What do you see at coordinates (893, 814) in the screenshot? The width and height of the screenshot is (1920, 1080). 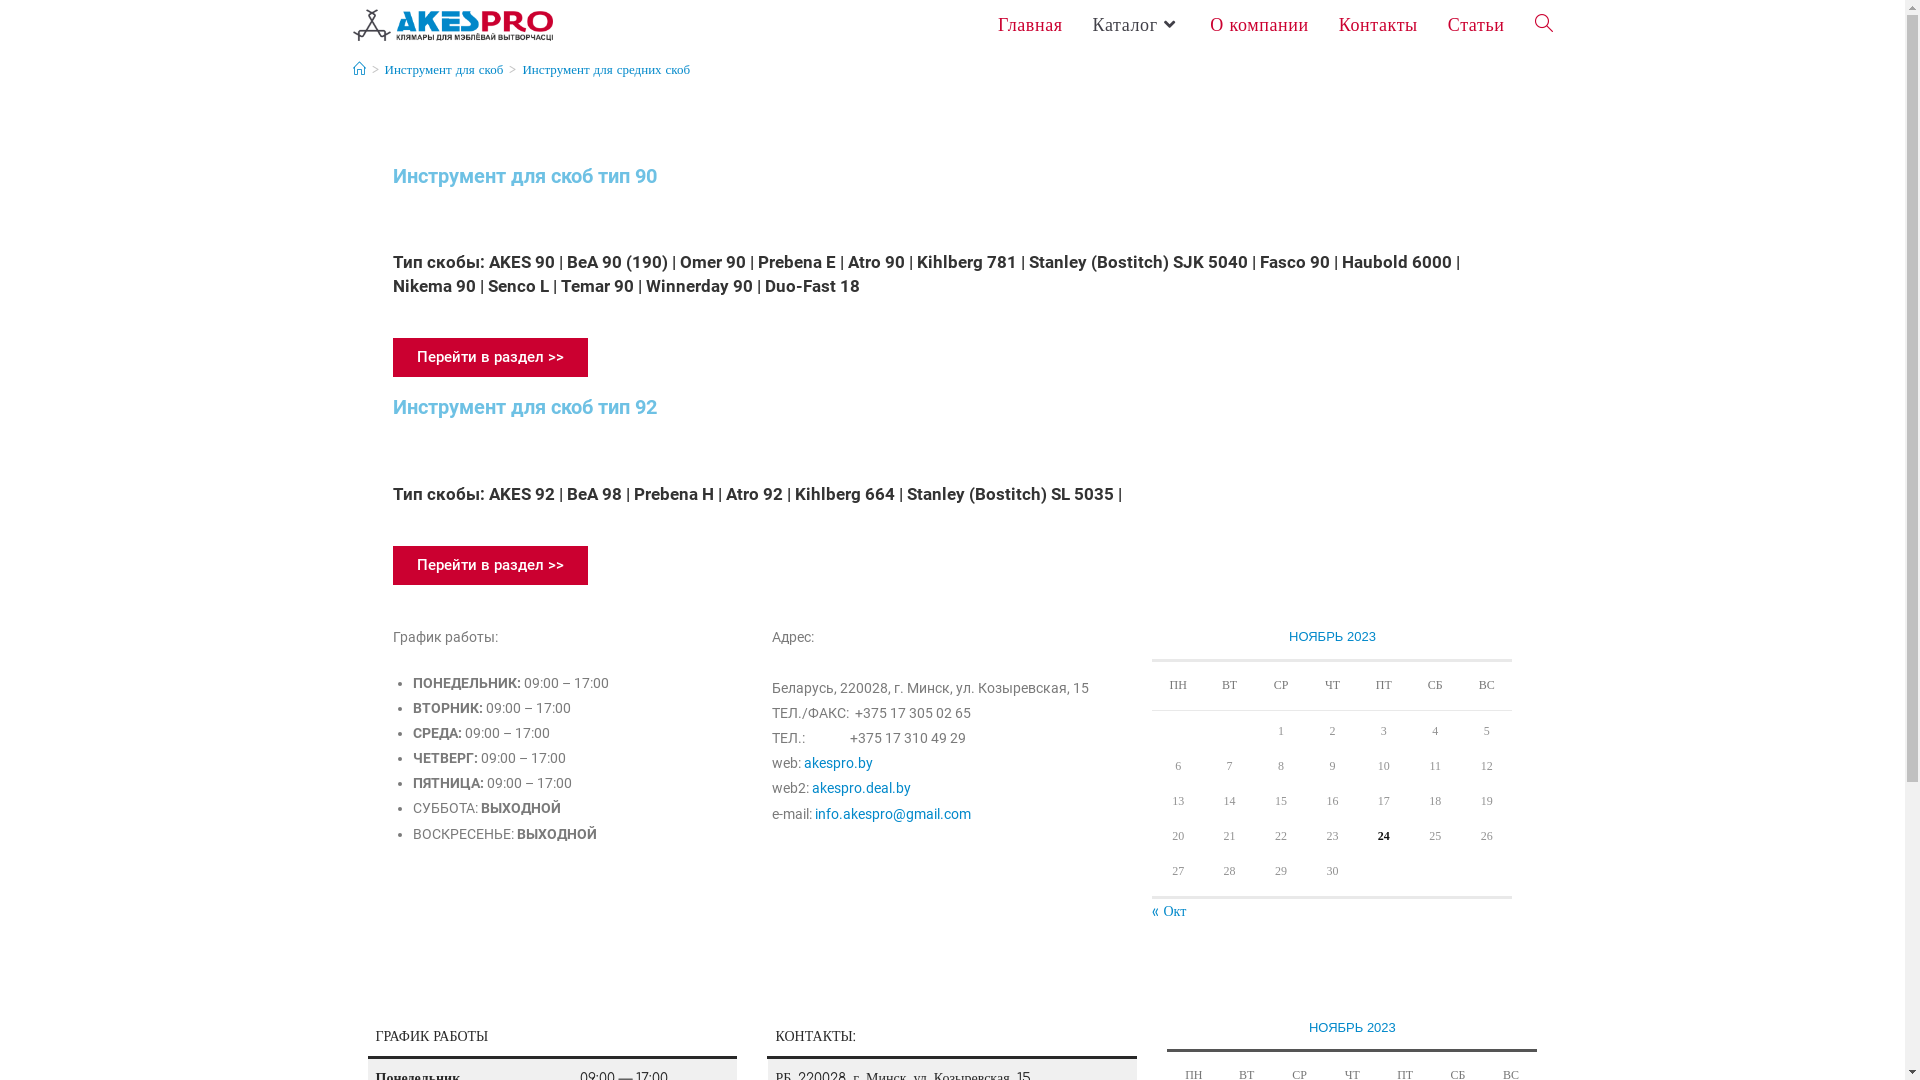 I see `info.akespro@gmail.com` at bounding box center [893, 814].